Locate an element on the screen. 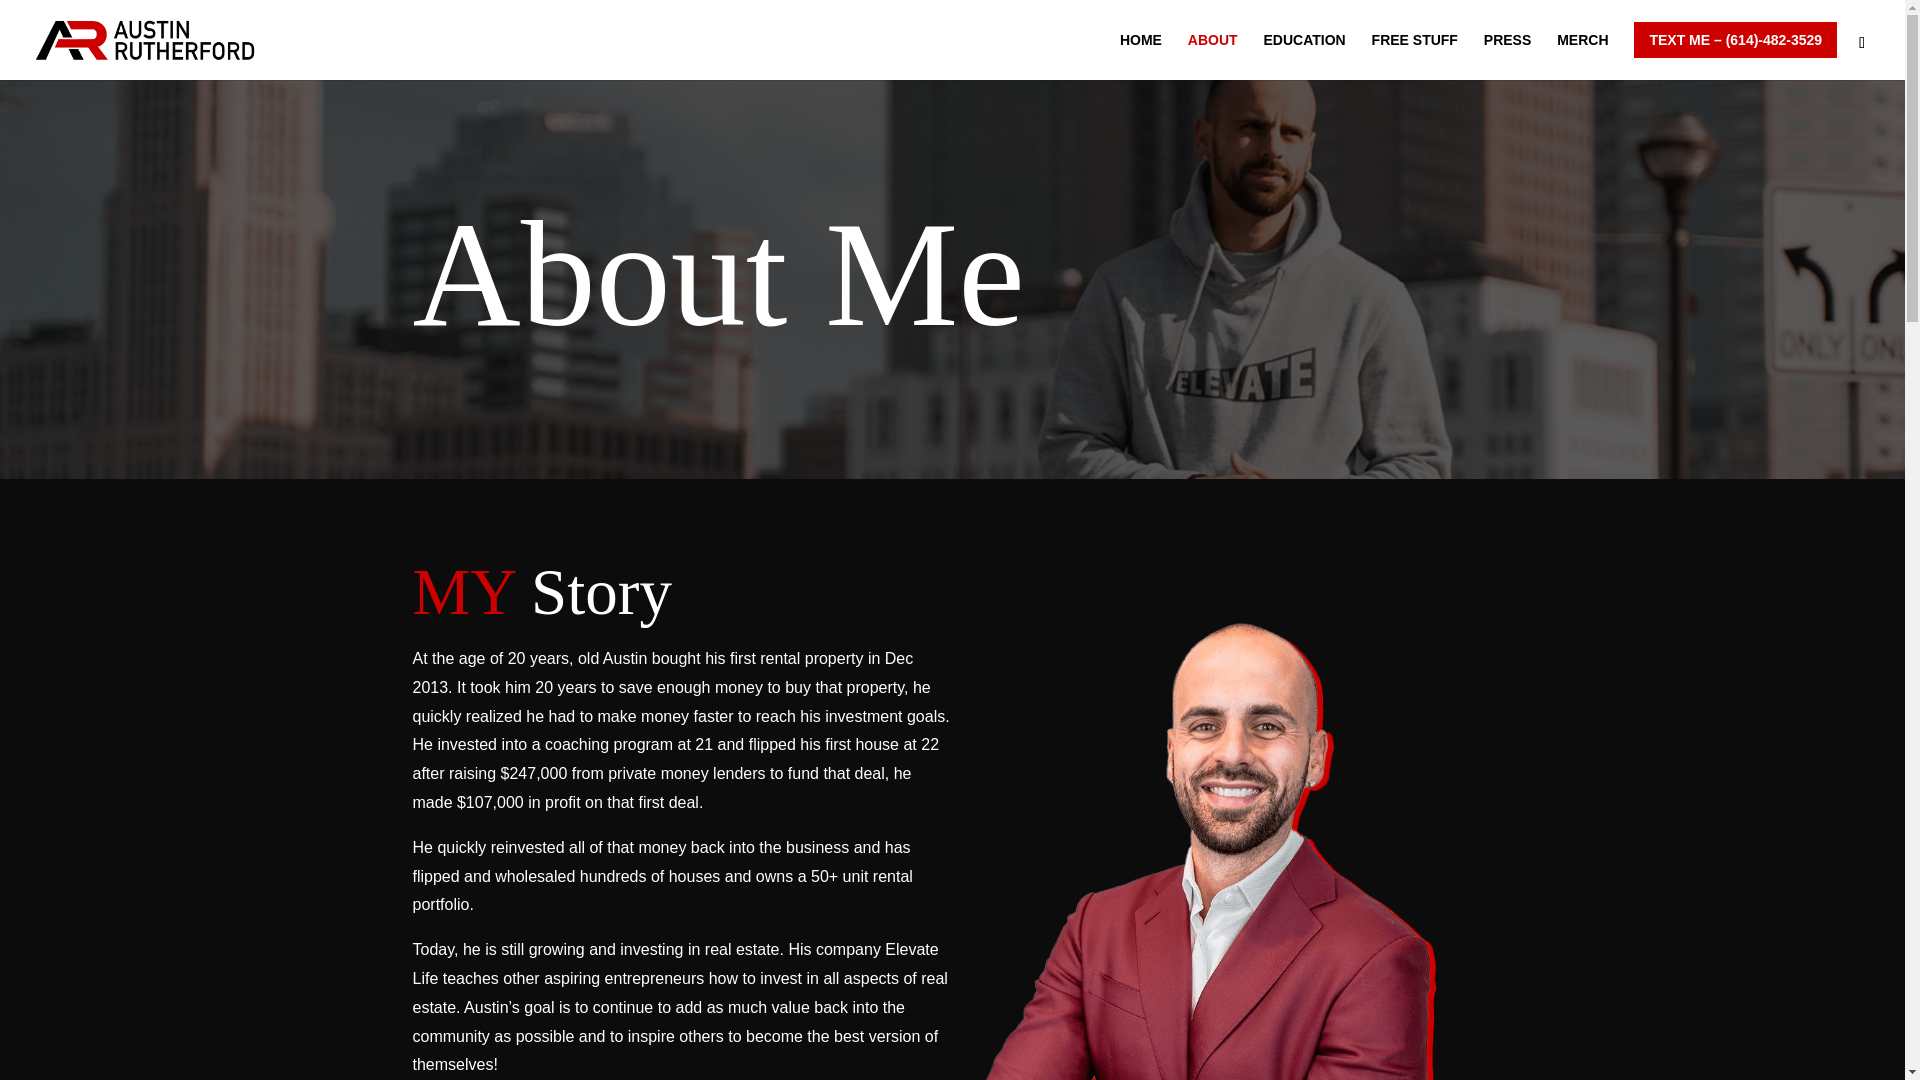 The width and height of the screenshot is (1920, 1080). MERCH is located at coordinates (1582, 56).